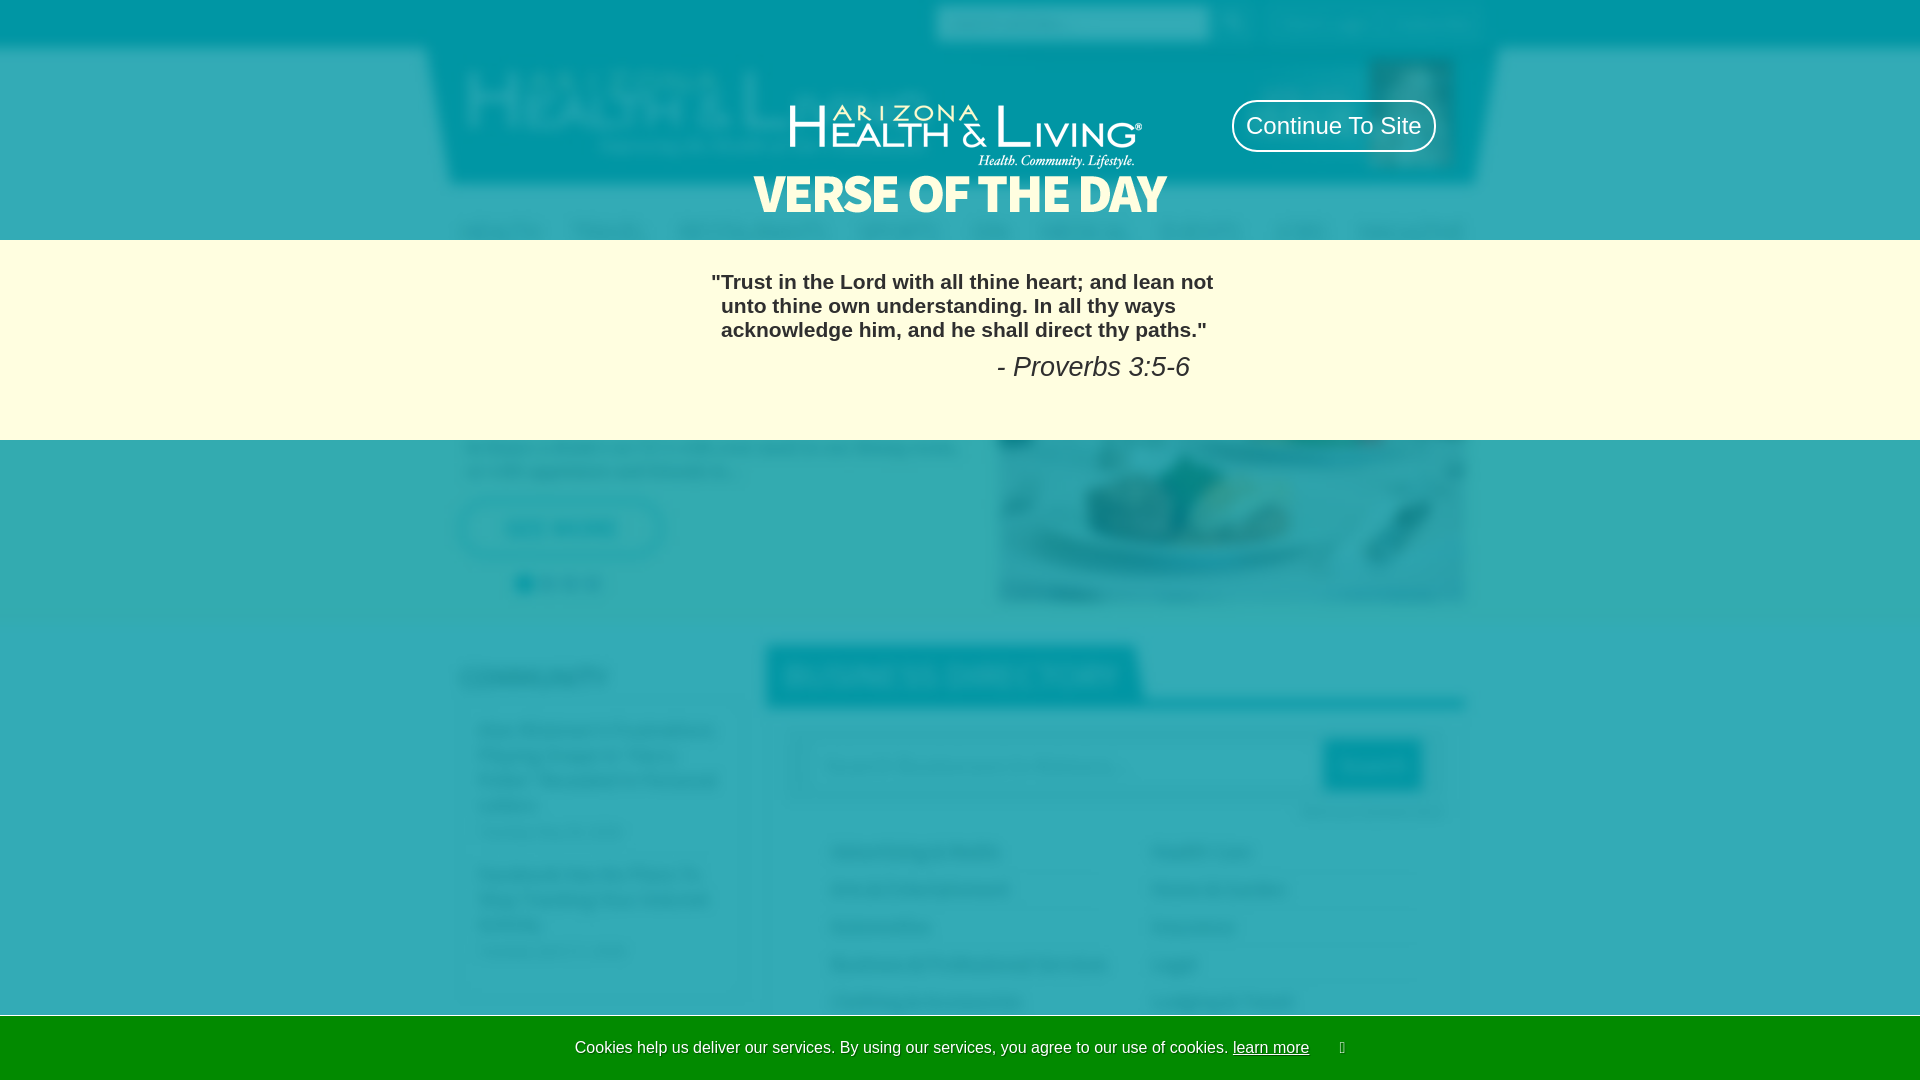 This screenshot has width=1920, height=1080. I want to click on Contact Us, so click(584, 21).